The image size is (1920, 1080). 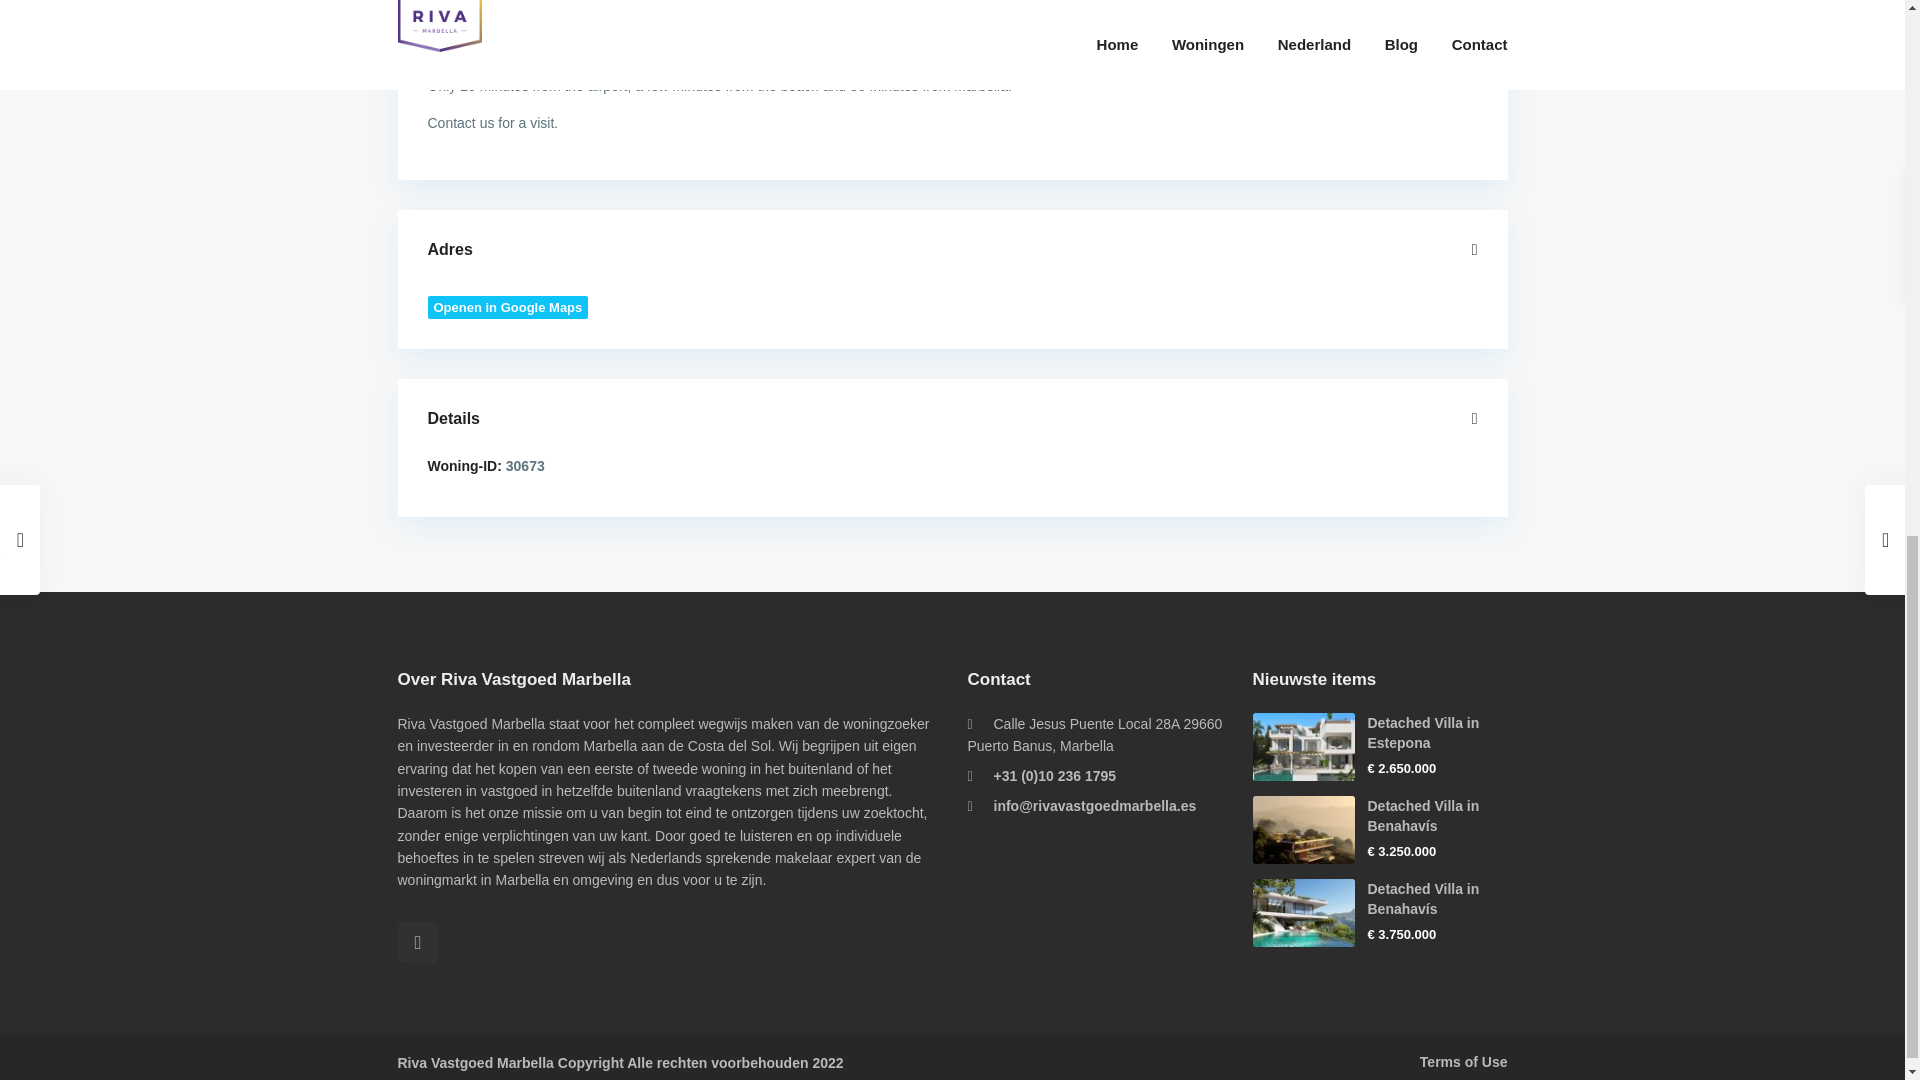 What do you see at coordinates (953, 250) in the screenshot?
I see `Adres` at bounding box center [953, 250].